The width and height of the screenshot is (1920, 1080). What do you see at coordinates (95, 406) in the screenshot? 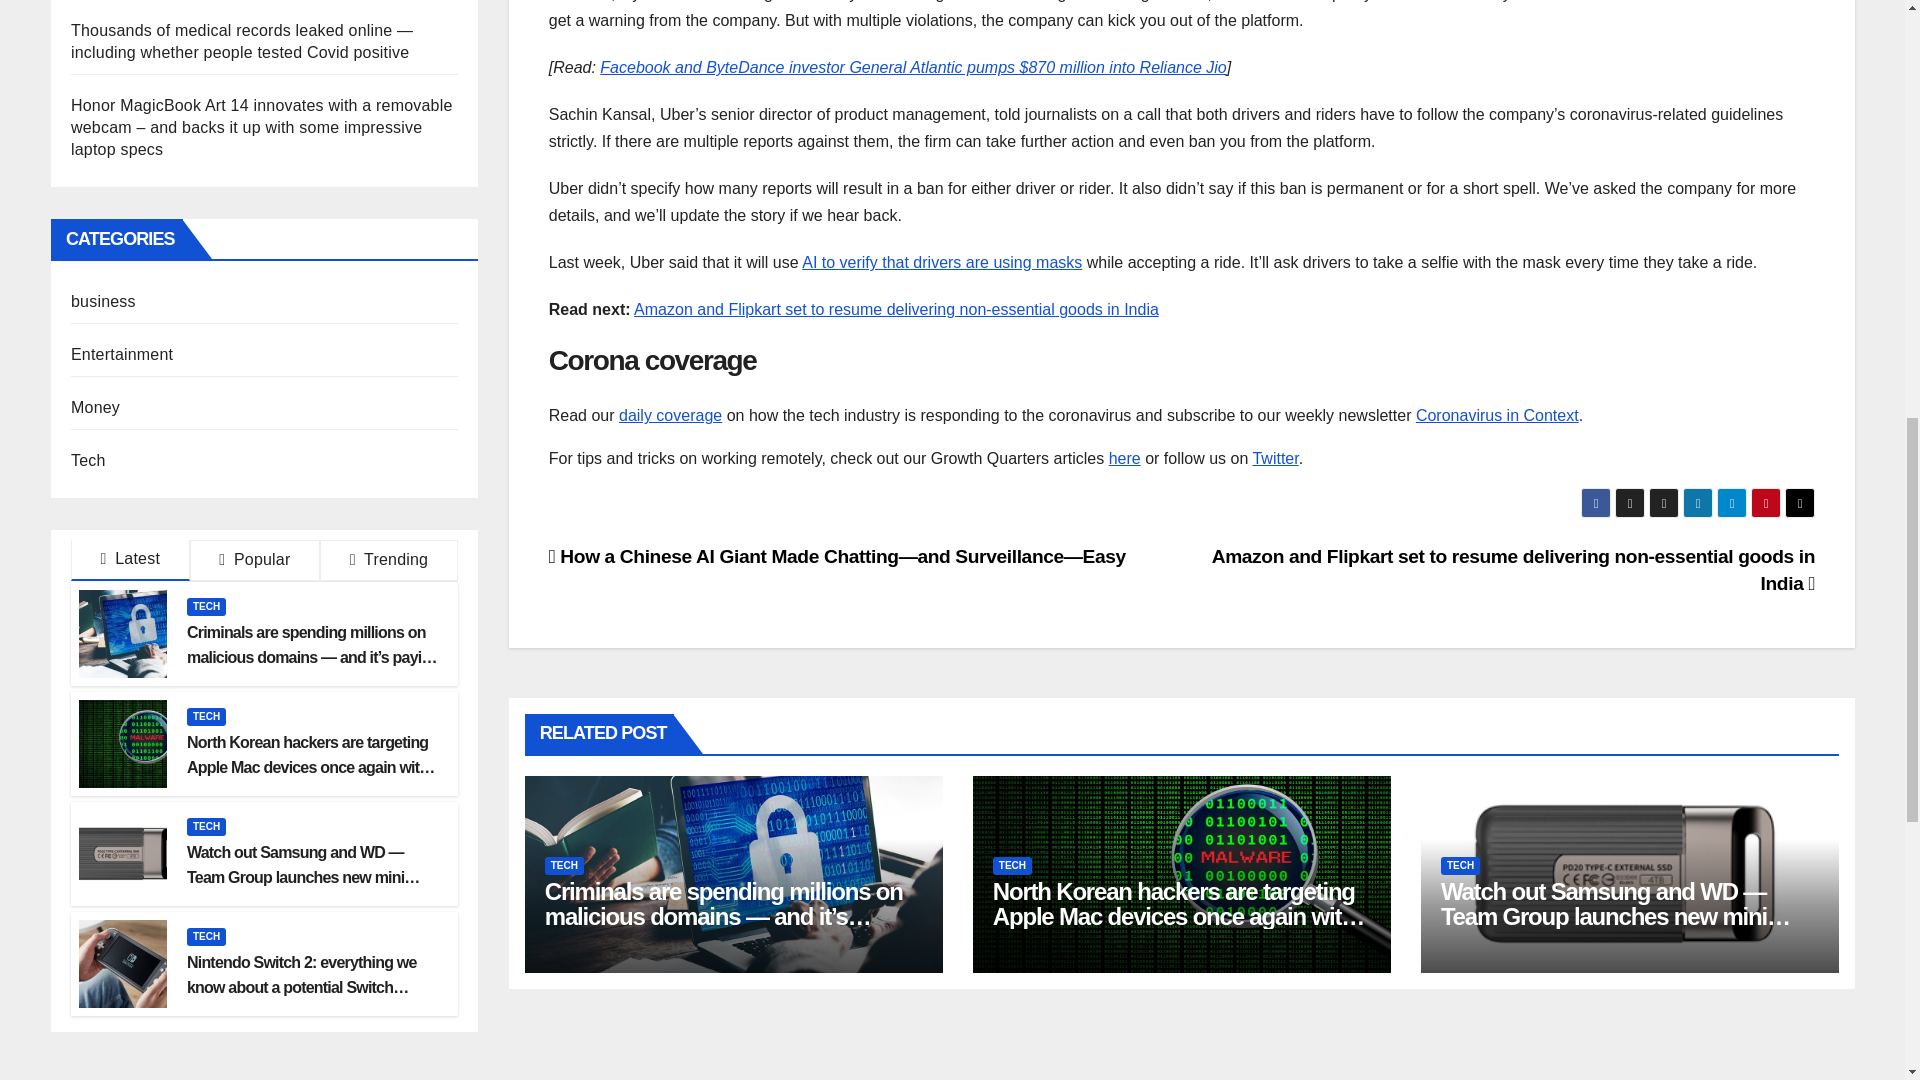
I see `Money` at bounding box center [95, 406].